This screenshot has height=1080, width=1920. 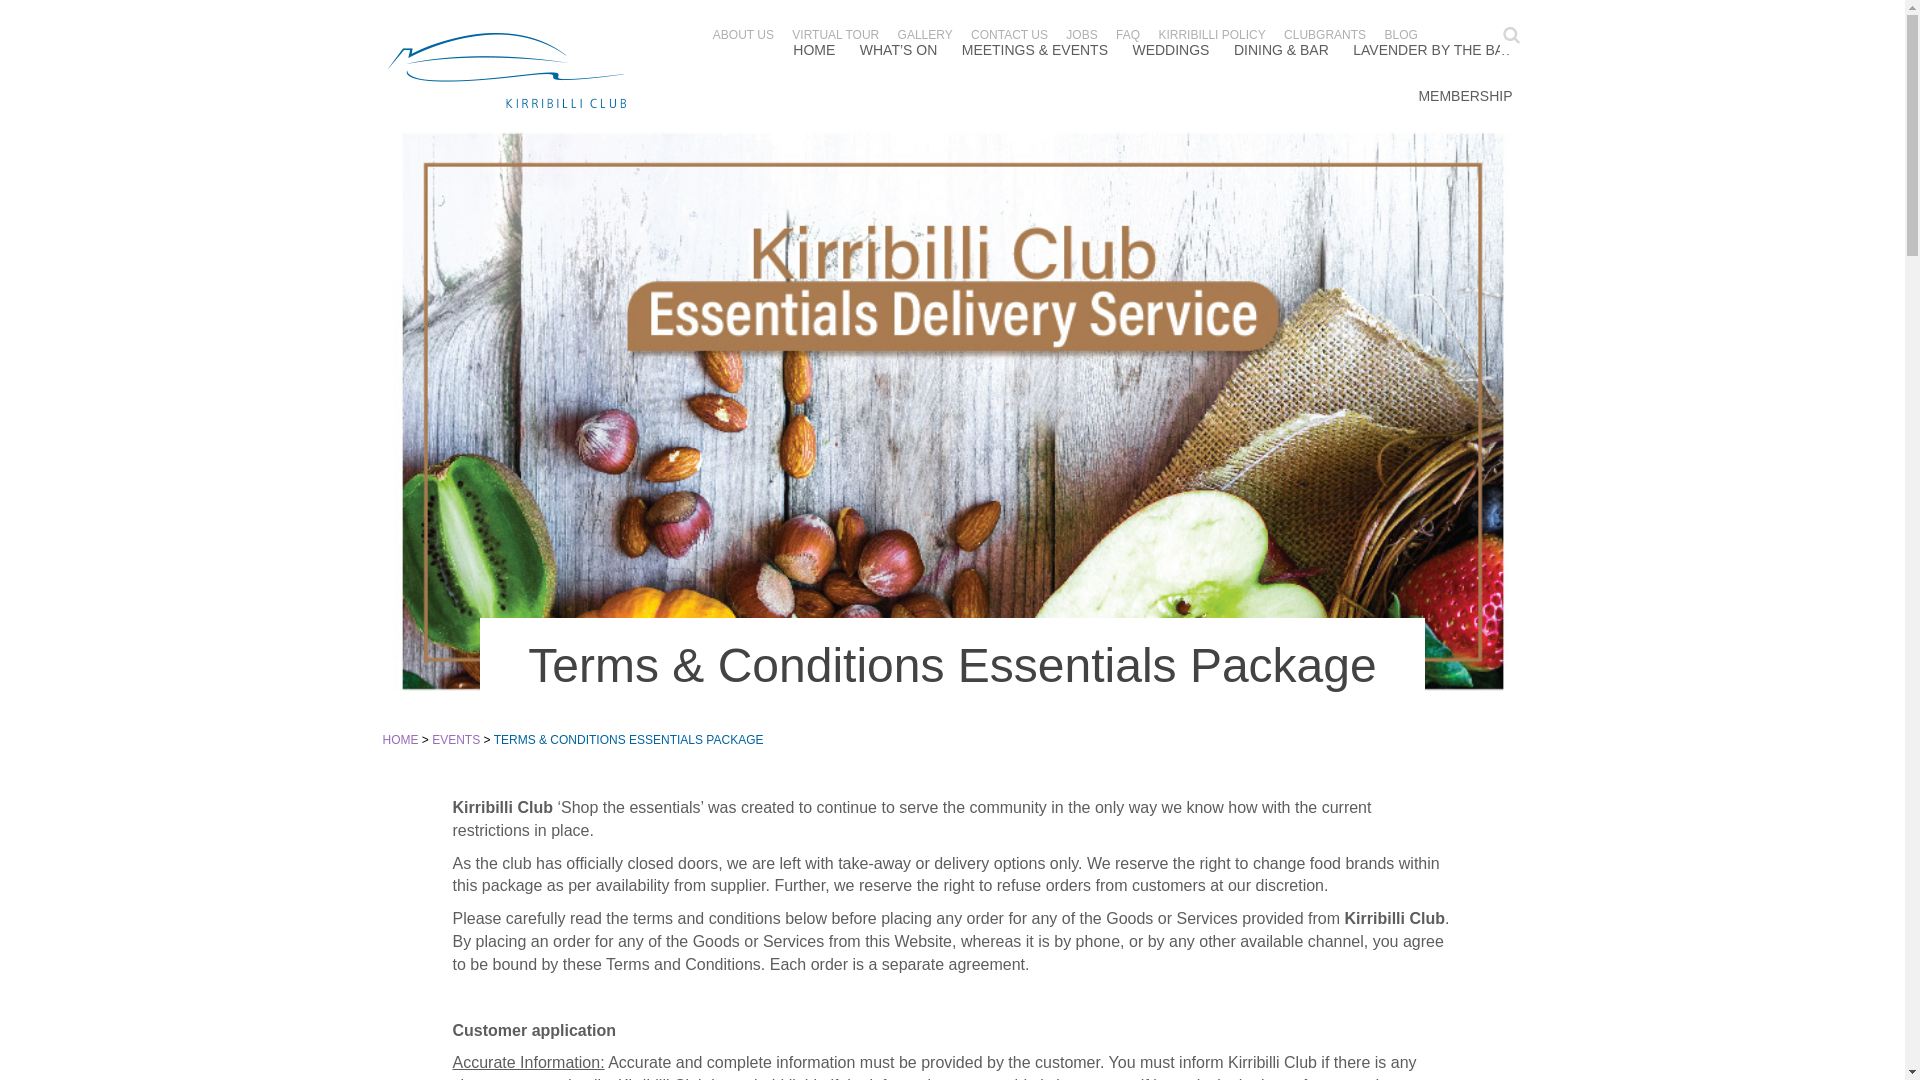 I want to click on ABOUT US, so click(x=742, y=35).